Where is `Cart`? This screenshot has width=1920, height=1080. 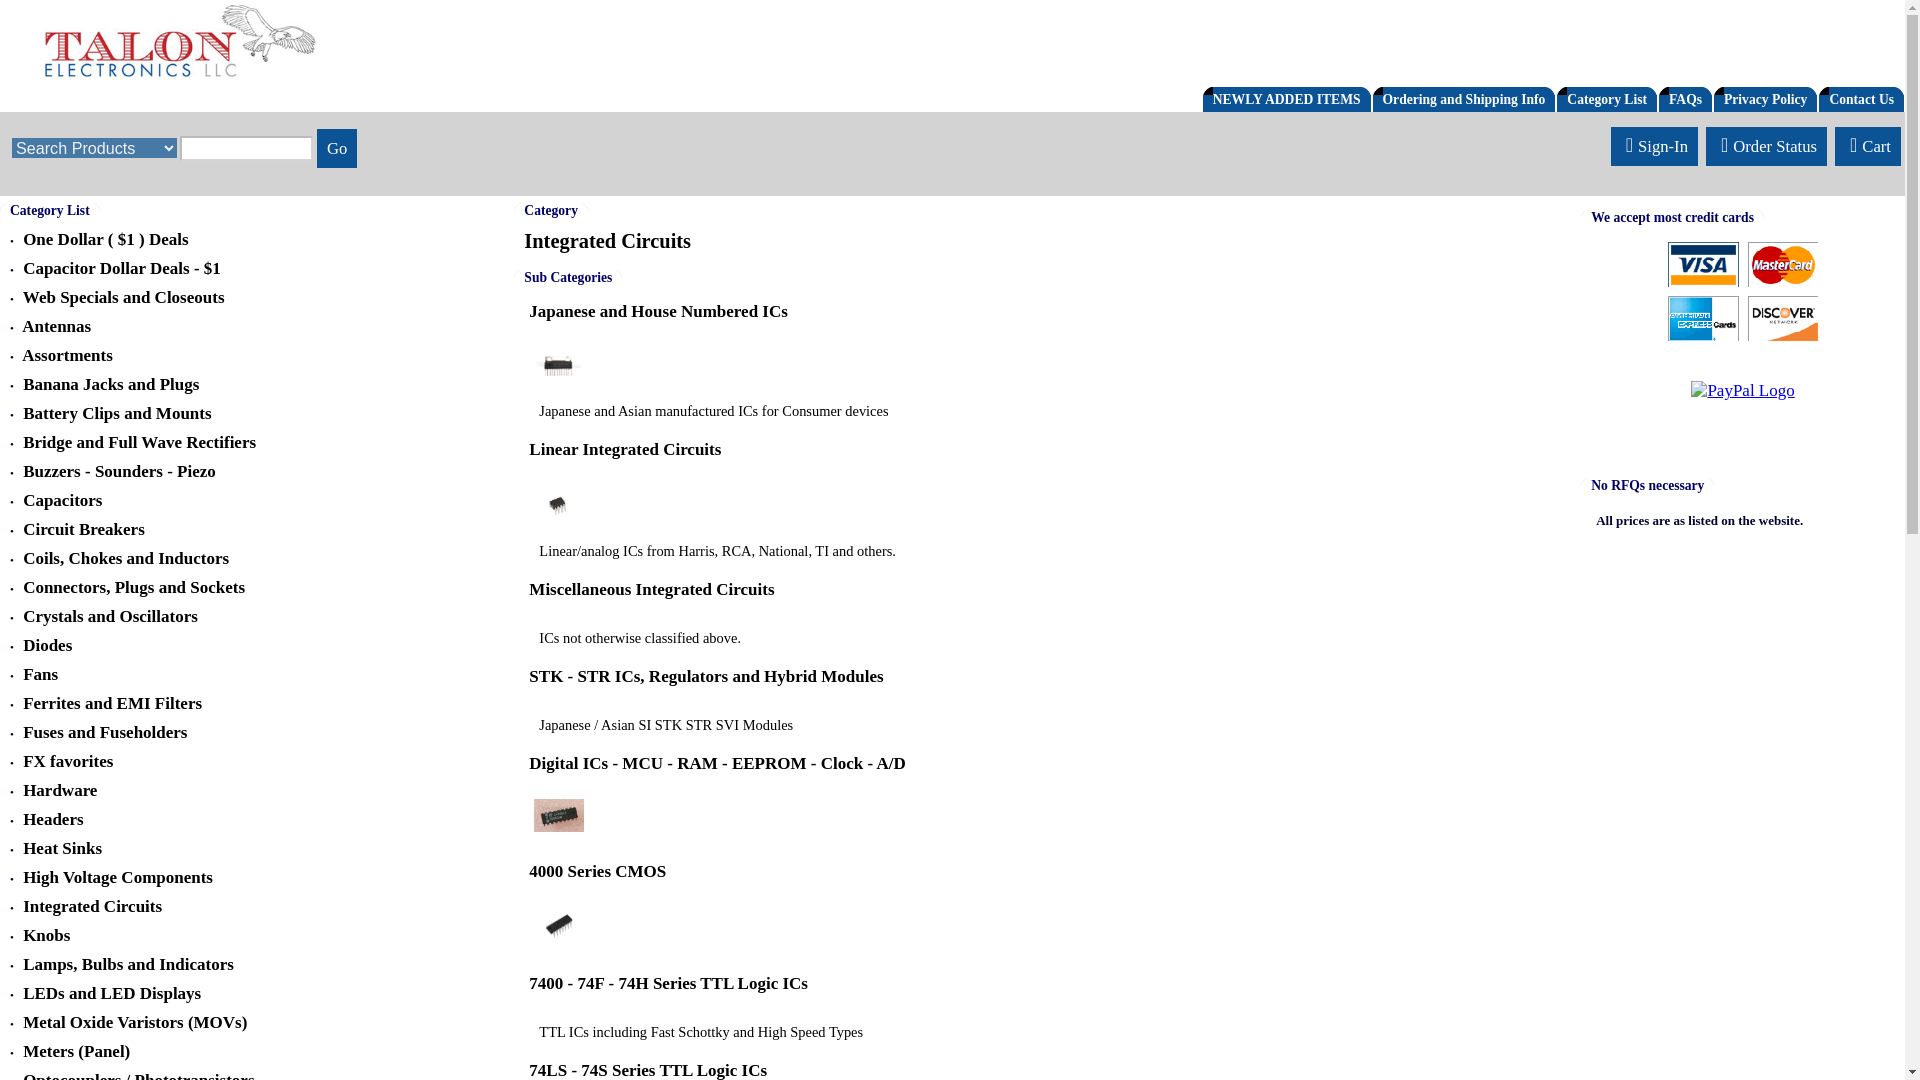
Cart is located at coordinates (1868, 146).